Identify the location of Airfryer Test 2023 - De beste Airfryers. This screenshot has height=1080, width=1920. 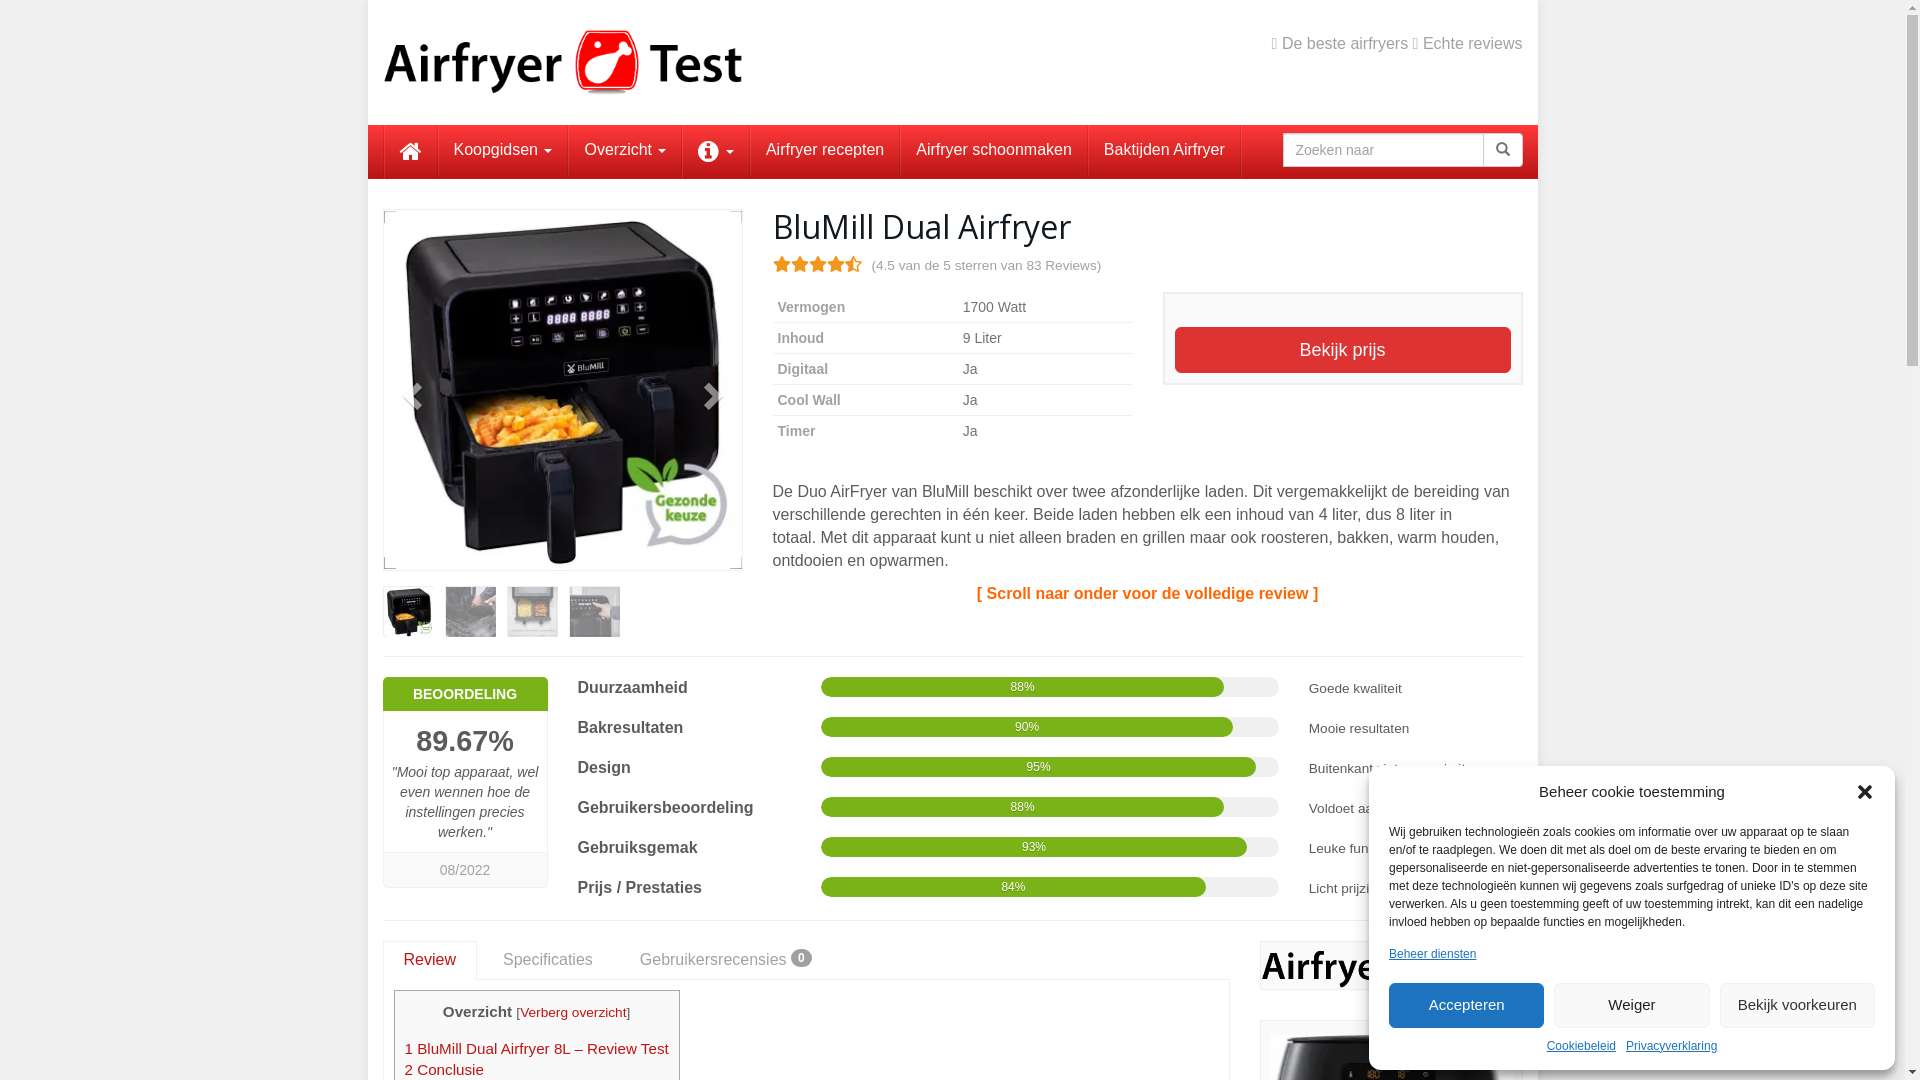
(562, 62).